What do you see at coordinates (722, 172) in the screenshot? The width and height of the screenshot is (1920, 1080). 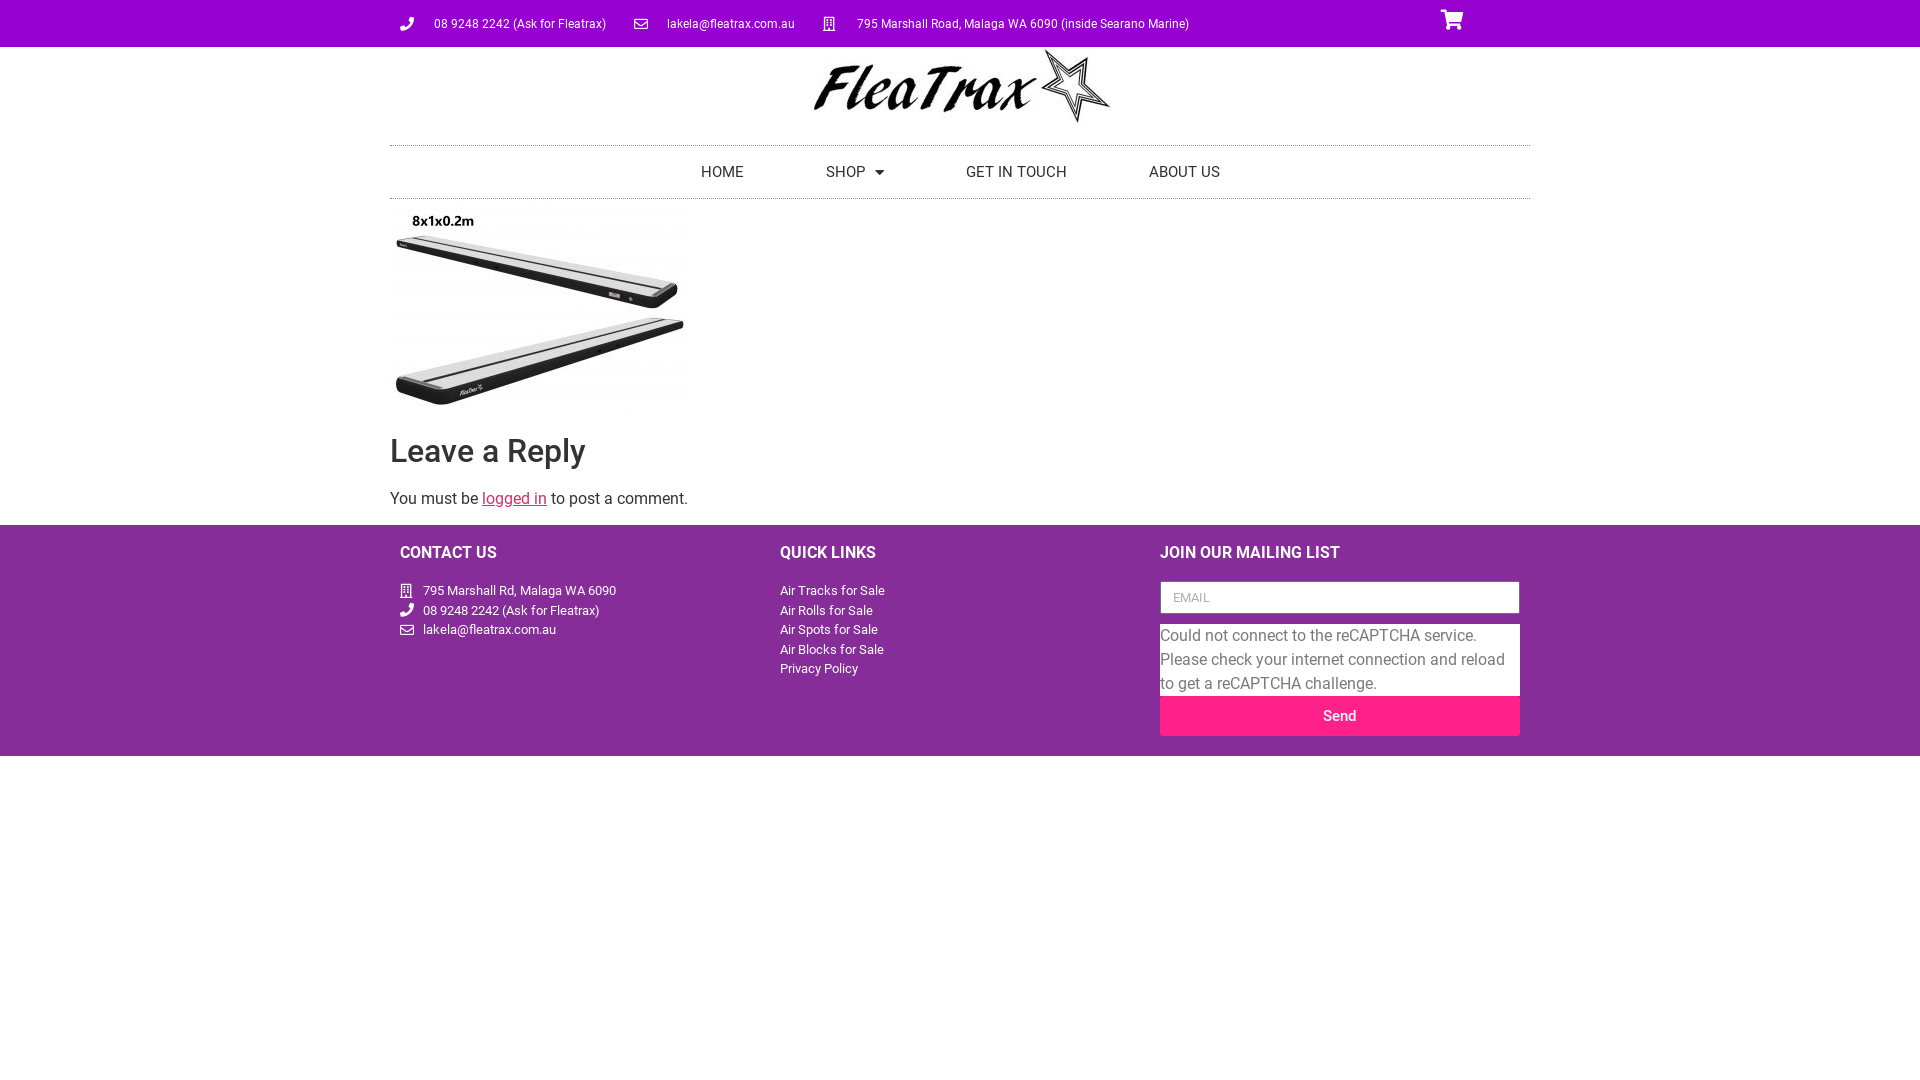 I see `HOME` at bounding box center [722, 172].